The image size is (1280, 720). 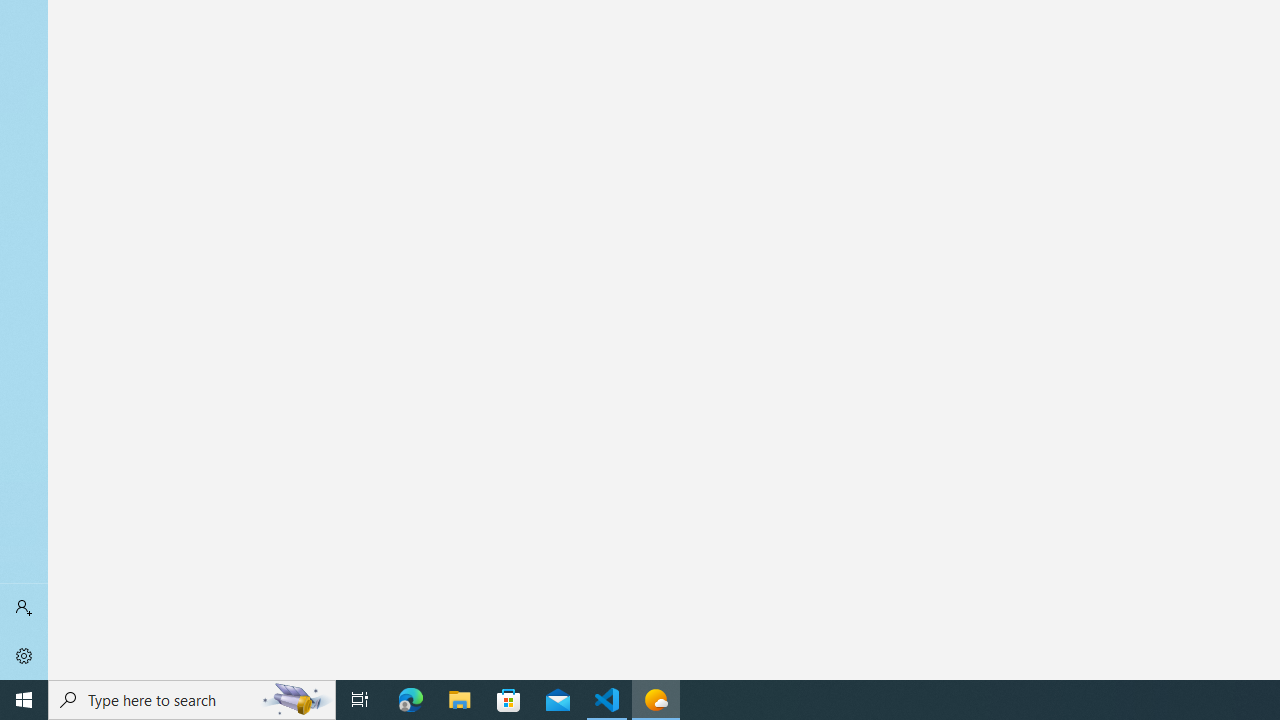 What do you see at coordinates (192, 700) in the screenshot?
I see `Type here to search` at bounding box center [192, 700].